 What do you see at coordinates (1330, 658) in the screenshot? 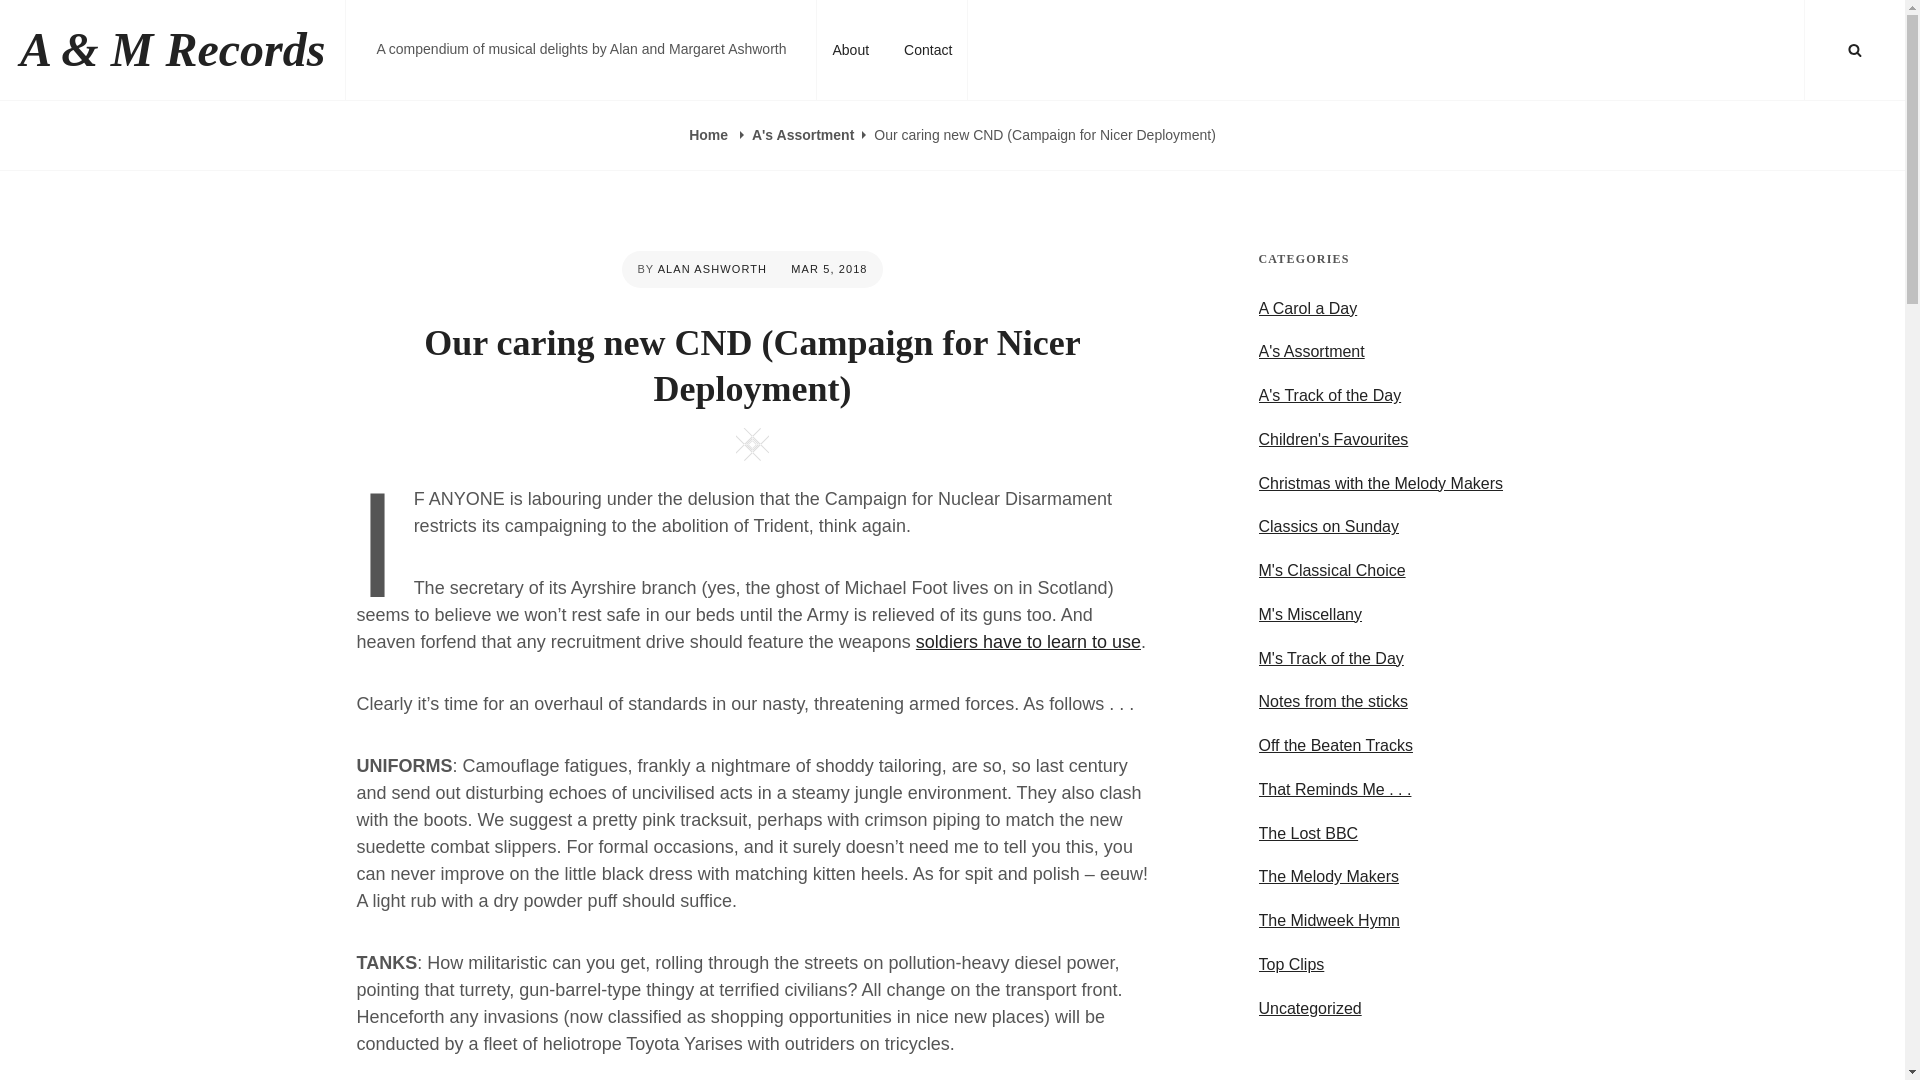
I see `M's Track of the Day` at bounding box center [1330, 658].